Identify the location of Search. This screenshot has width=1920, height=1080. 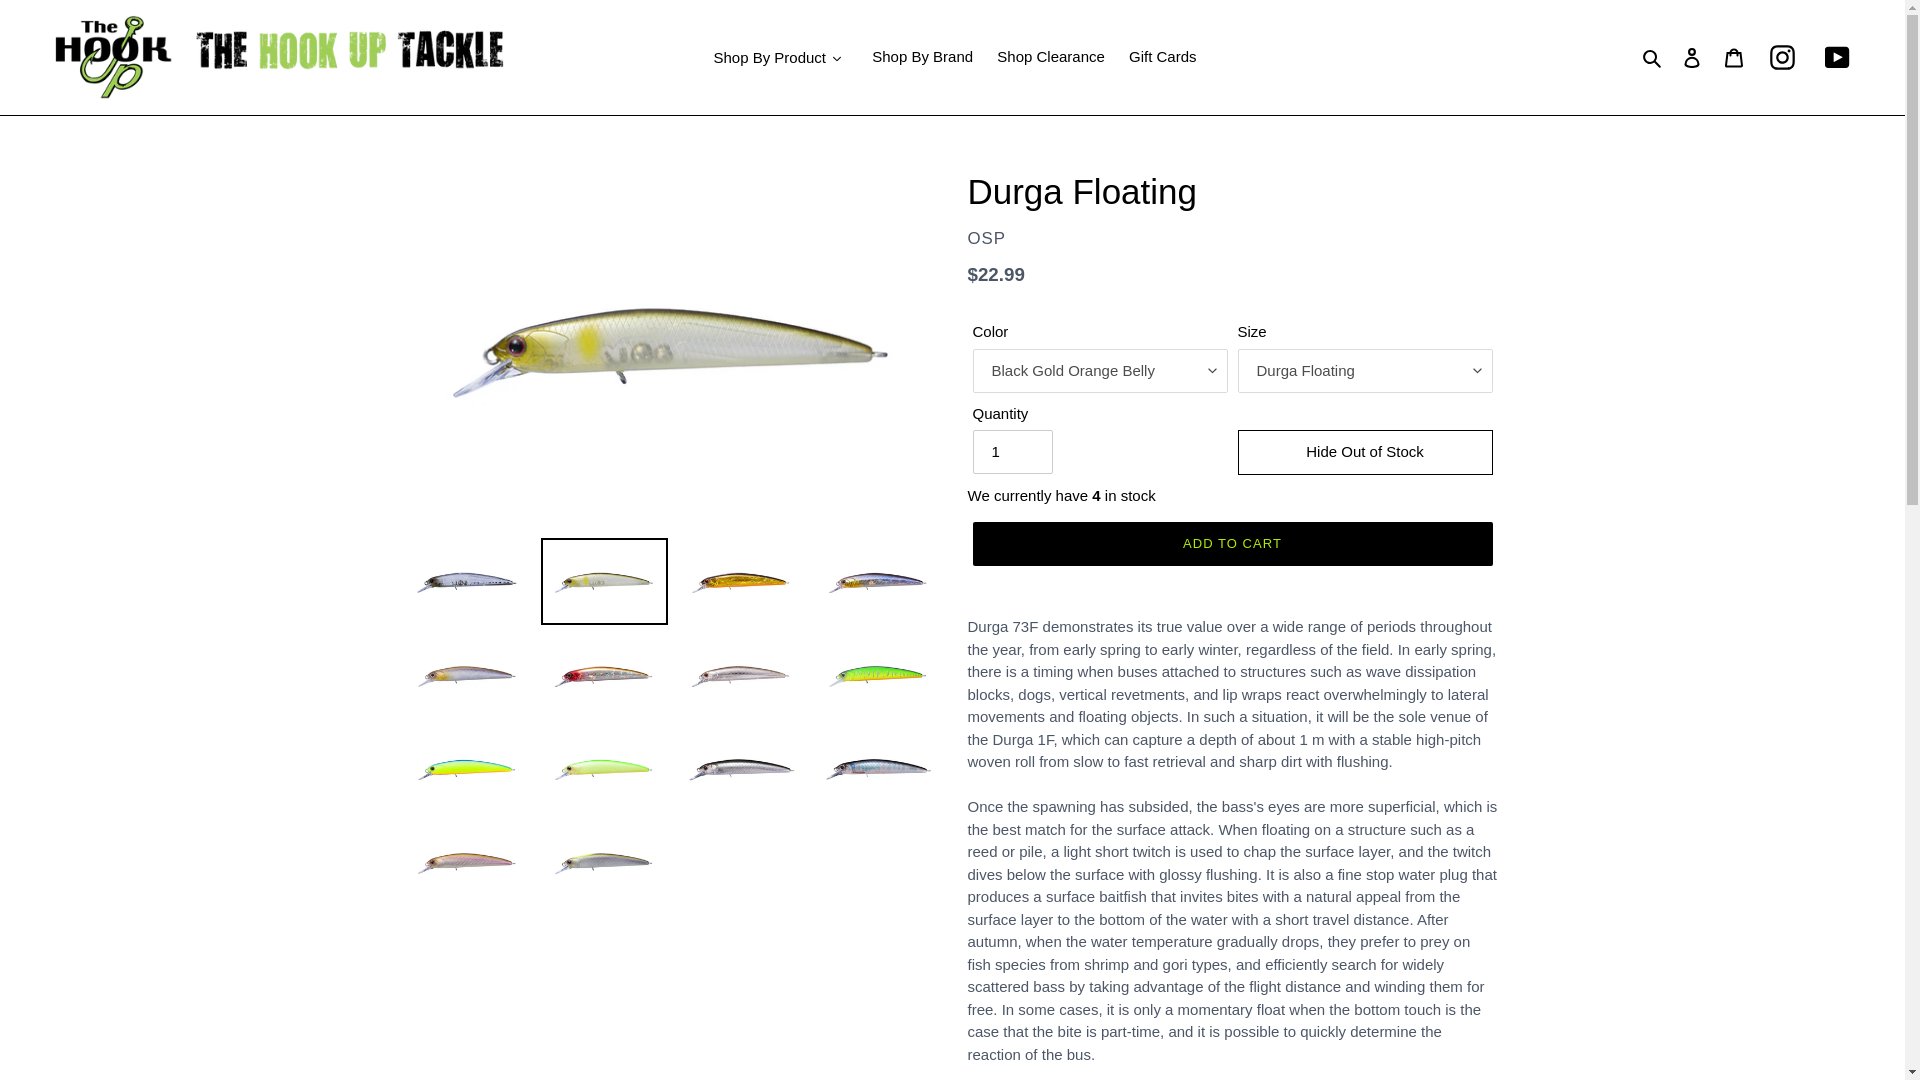
(1652, 58).